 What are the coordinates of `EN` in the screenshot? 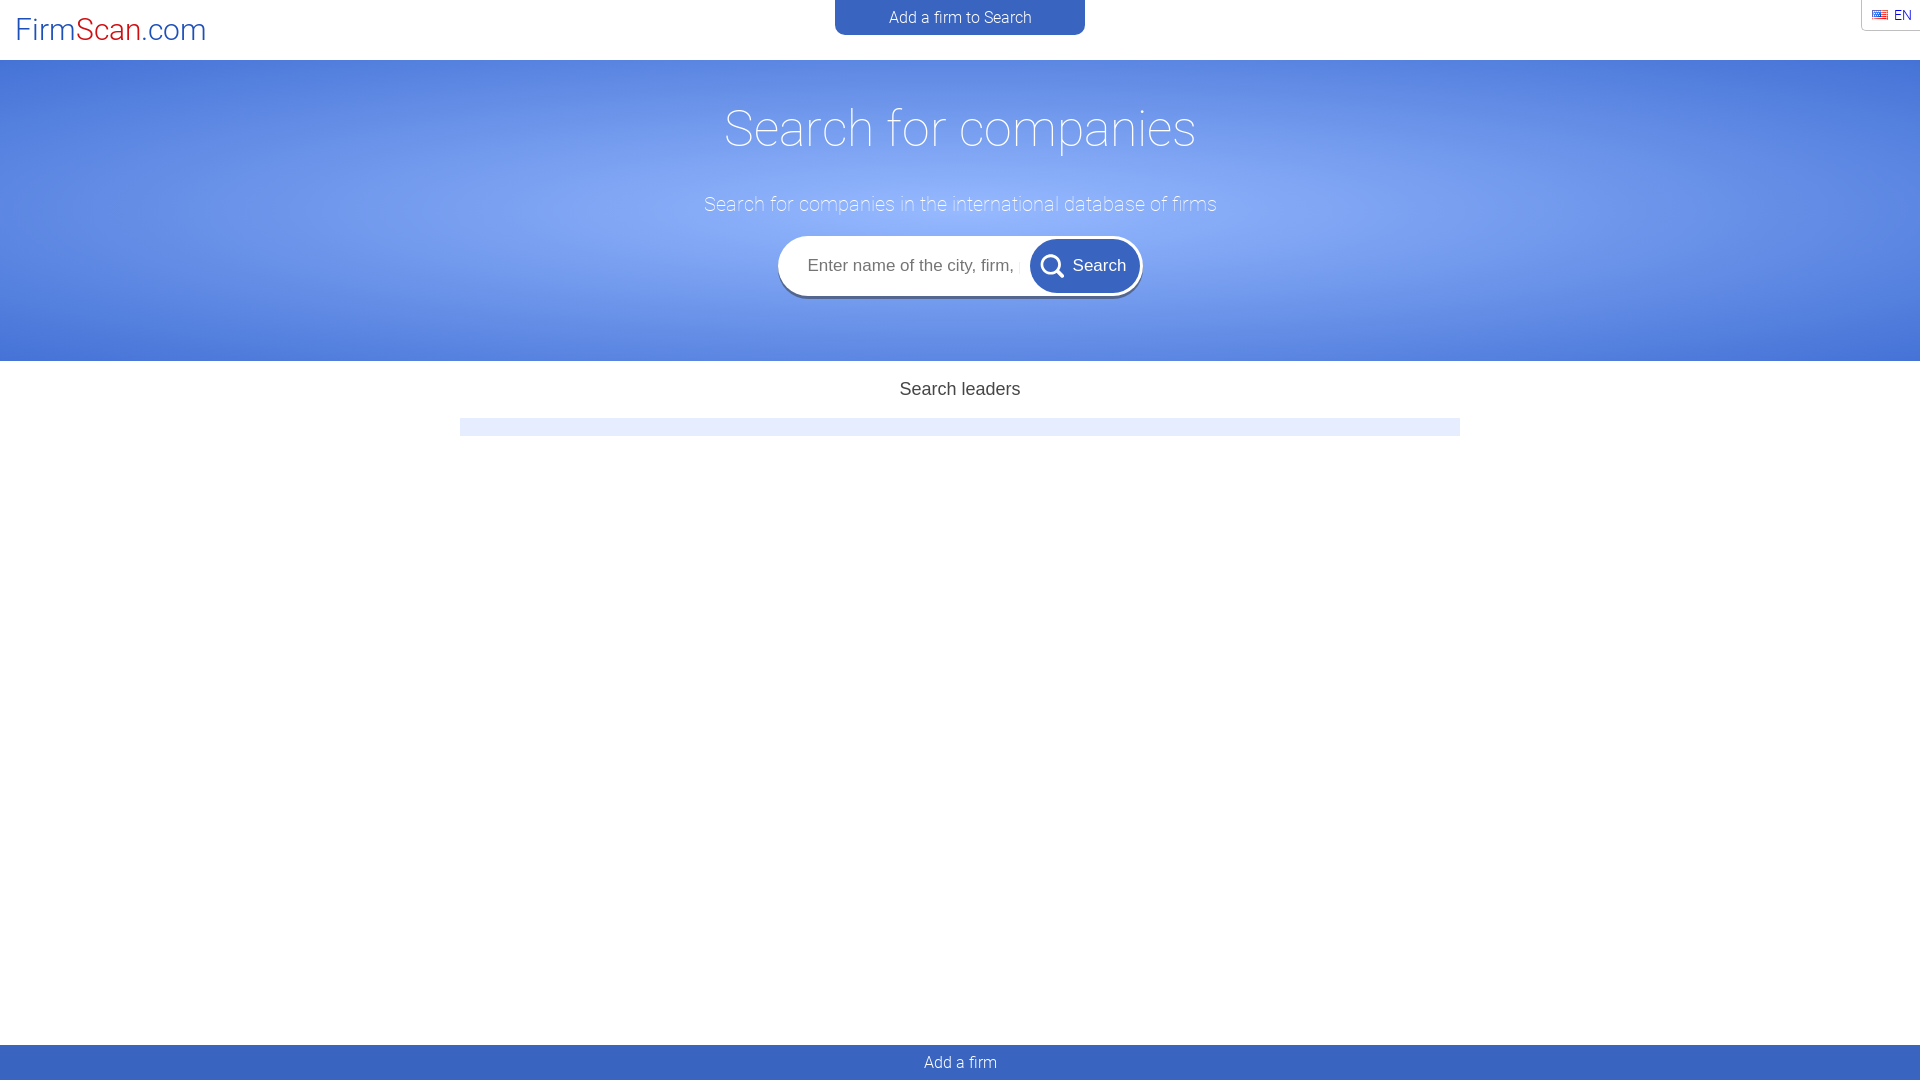 It's located at (1892, 15).